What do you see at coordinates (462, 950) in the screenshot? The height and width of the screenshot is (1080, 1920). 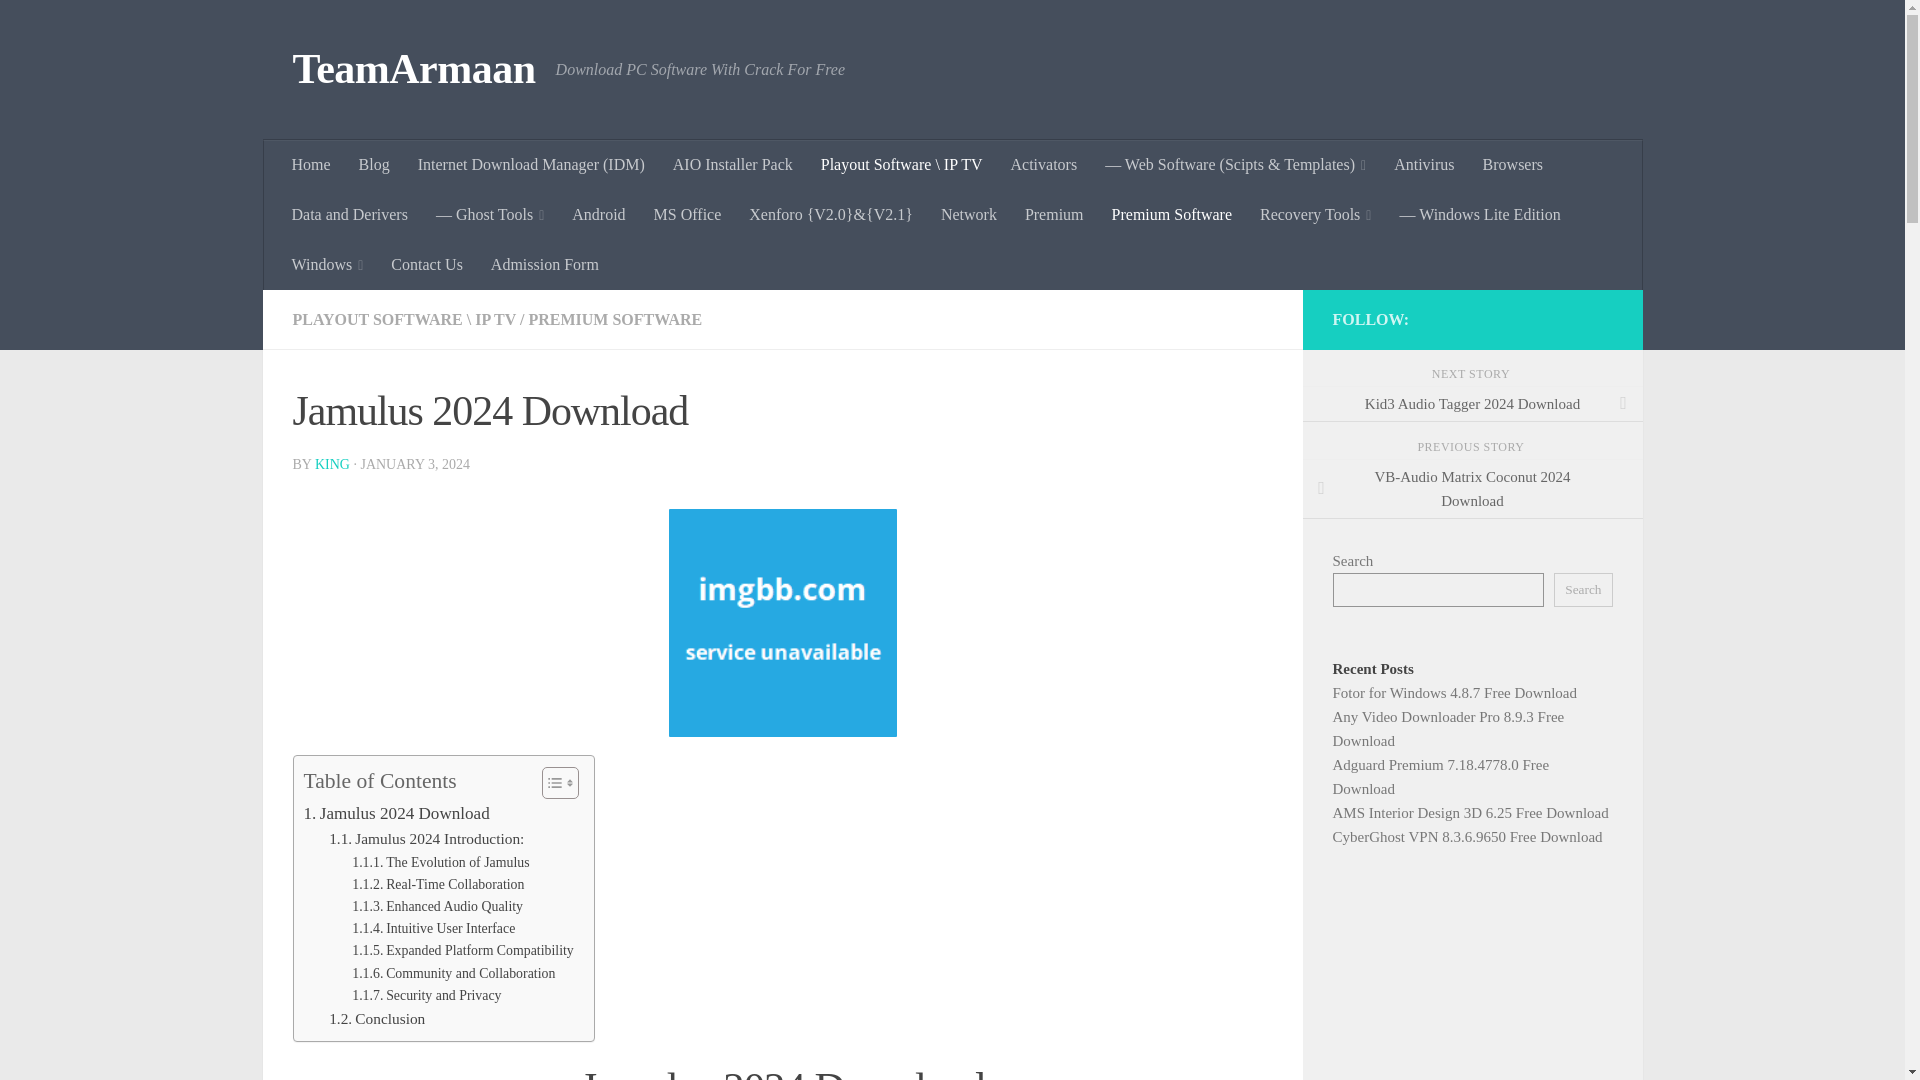 I see `Expanded Platform Compatibility` at bounding box center [462, 950].